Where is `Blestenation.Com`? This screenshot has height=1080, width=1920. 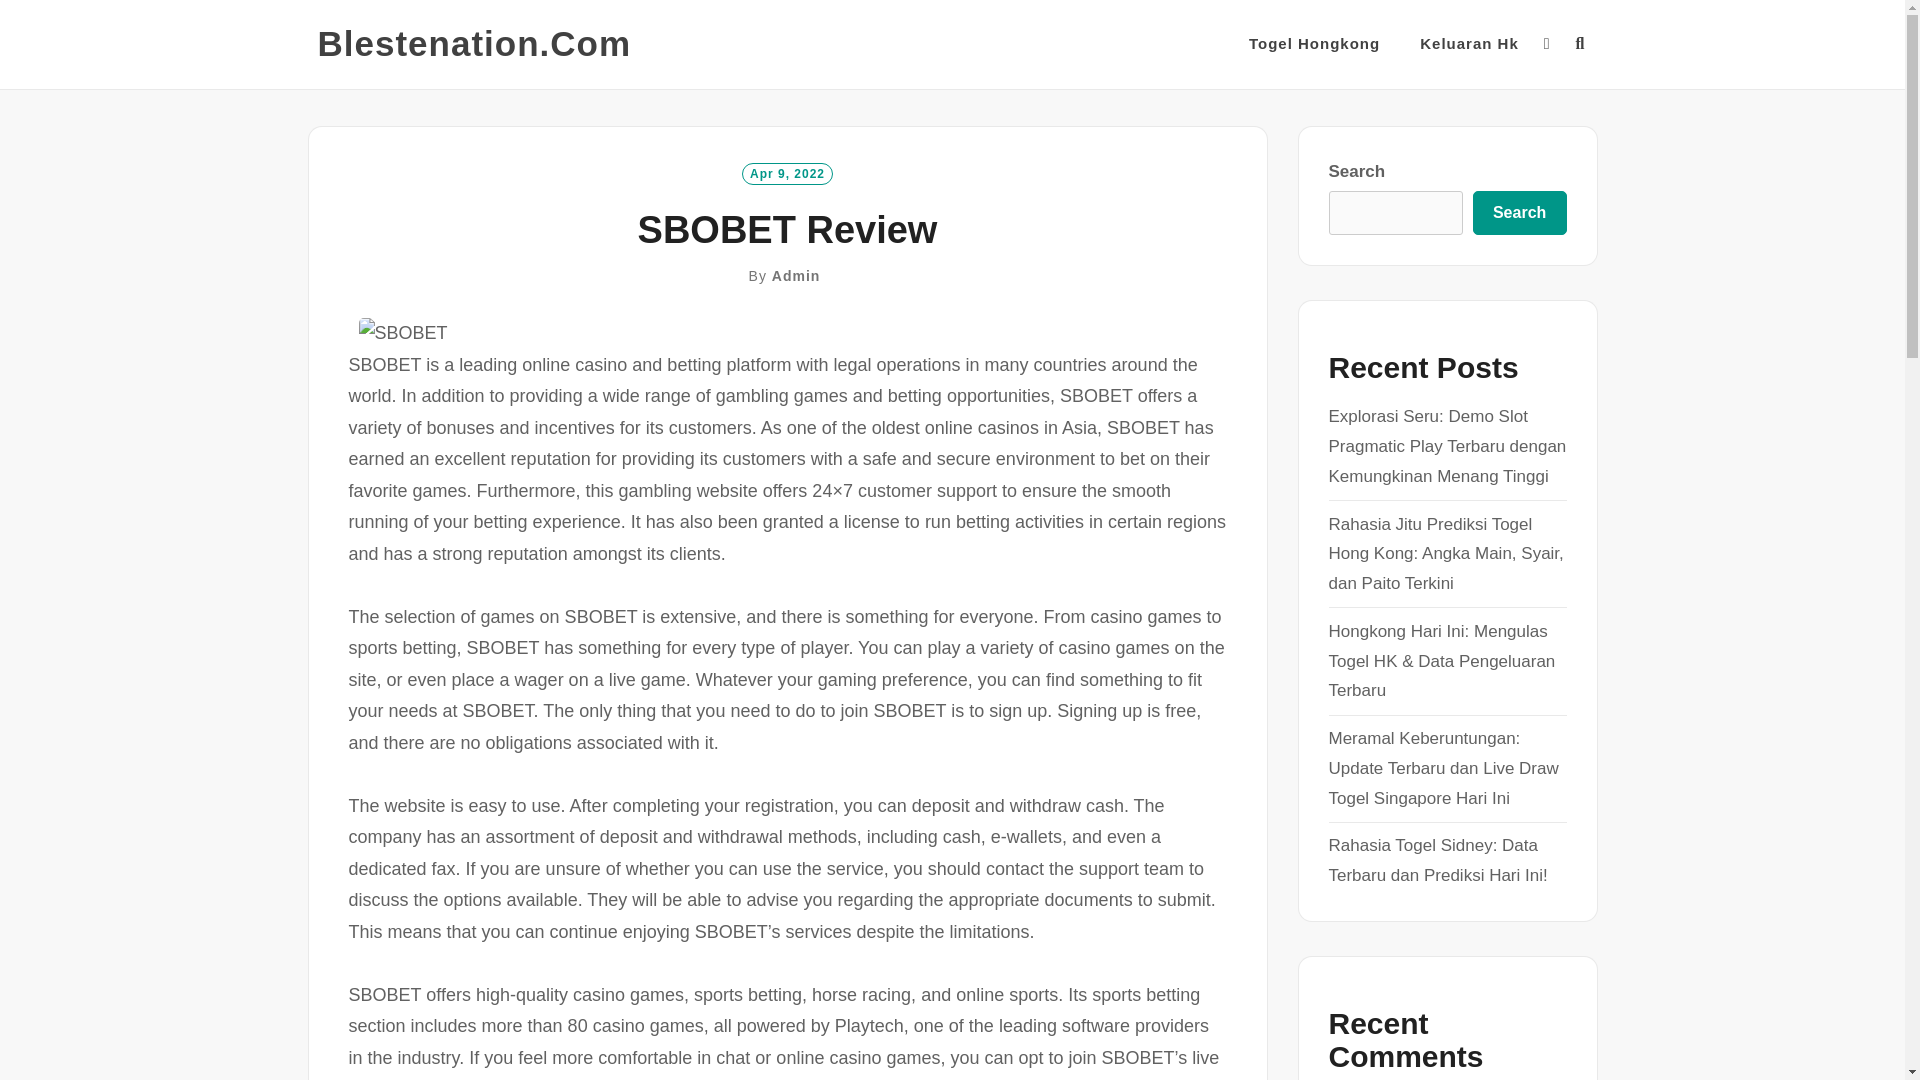
Blestenation.Com is located at coordinates (474, 44).